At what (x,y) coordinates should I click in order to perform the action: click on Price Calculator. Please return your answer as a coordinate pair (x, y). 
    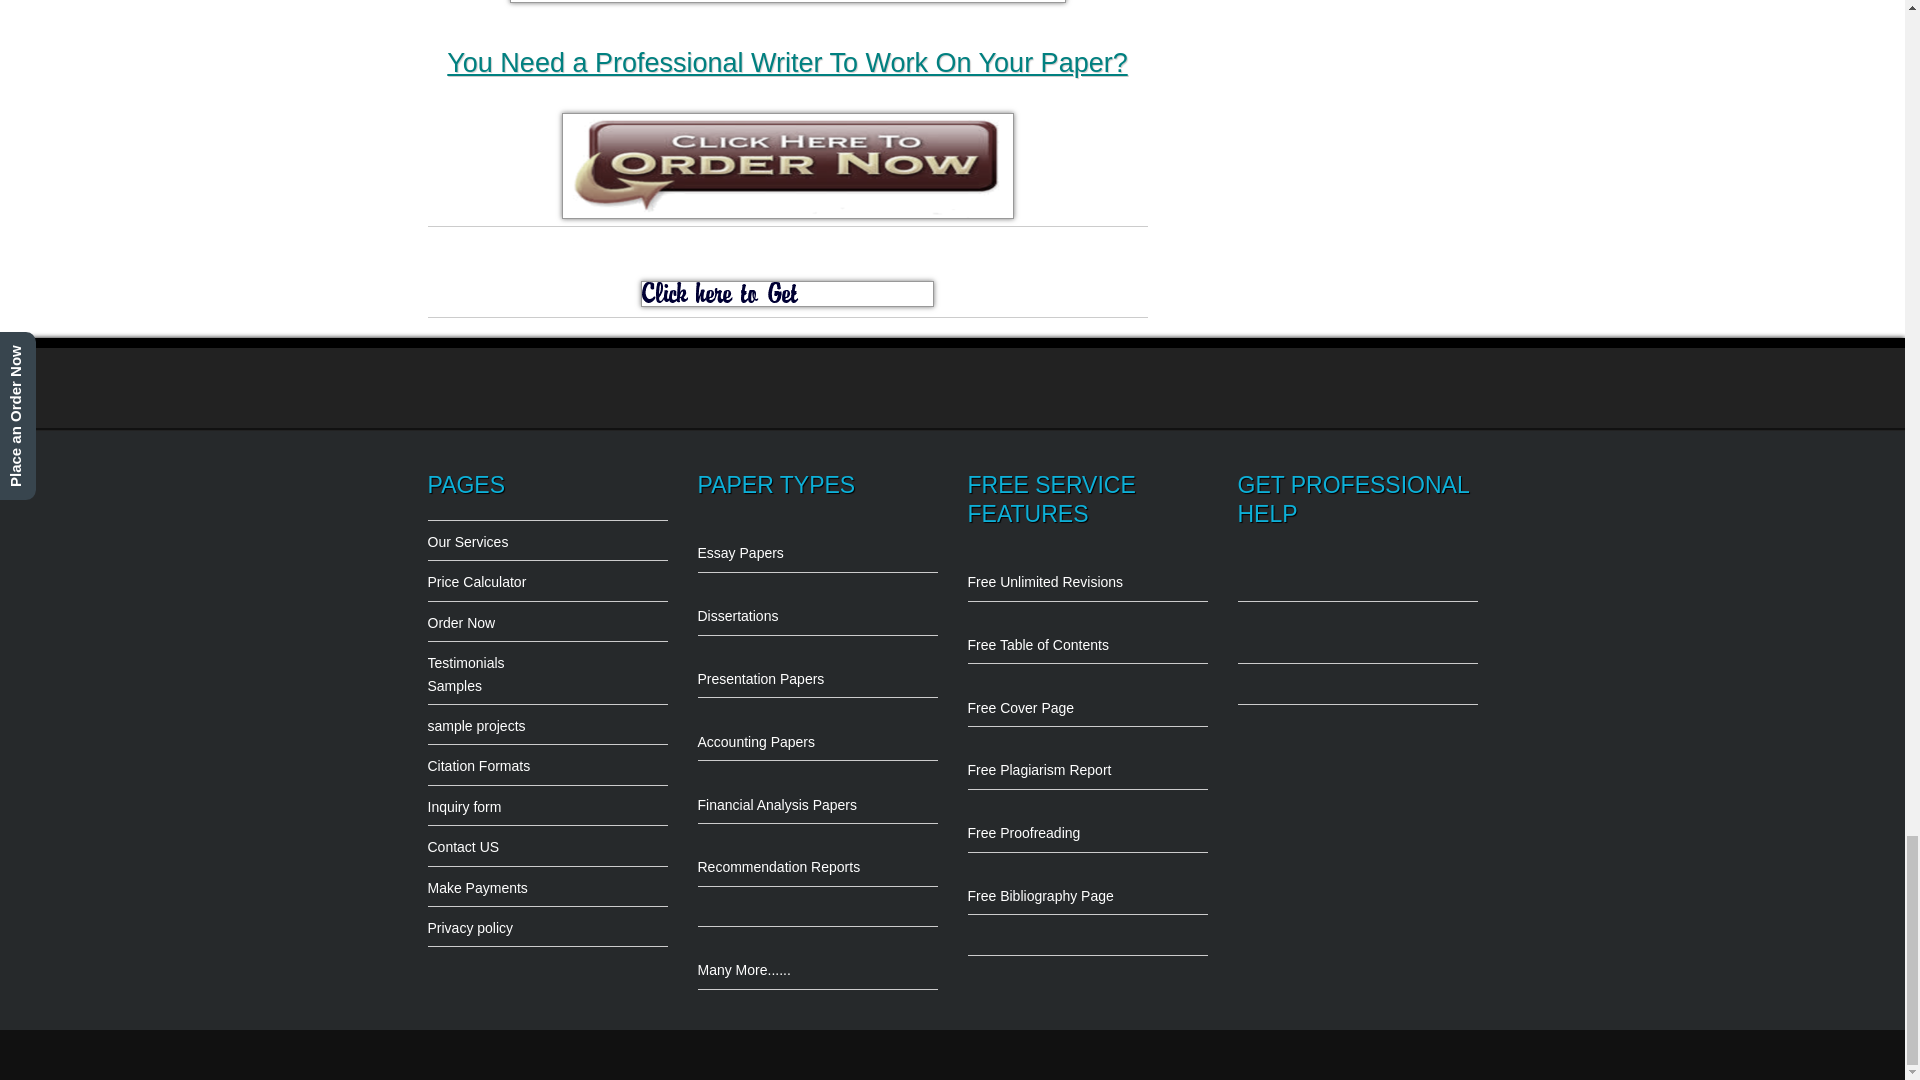
    Looking at the image, I should click on (548, 574).